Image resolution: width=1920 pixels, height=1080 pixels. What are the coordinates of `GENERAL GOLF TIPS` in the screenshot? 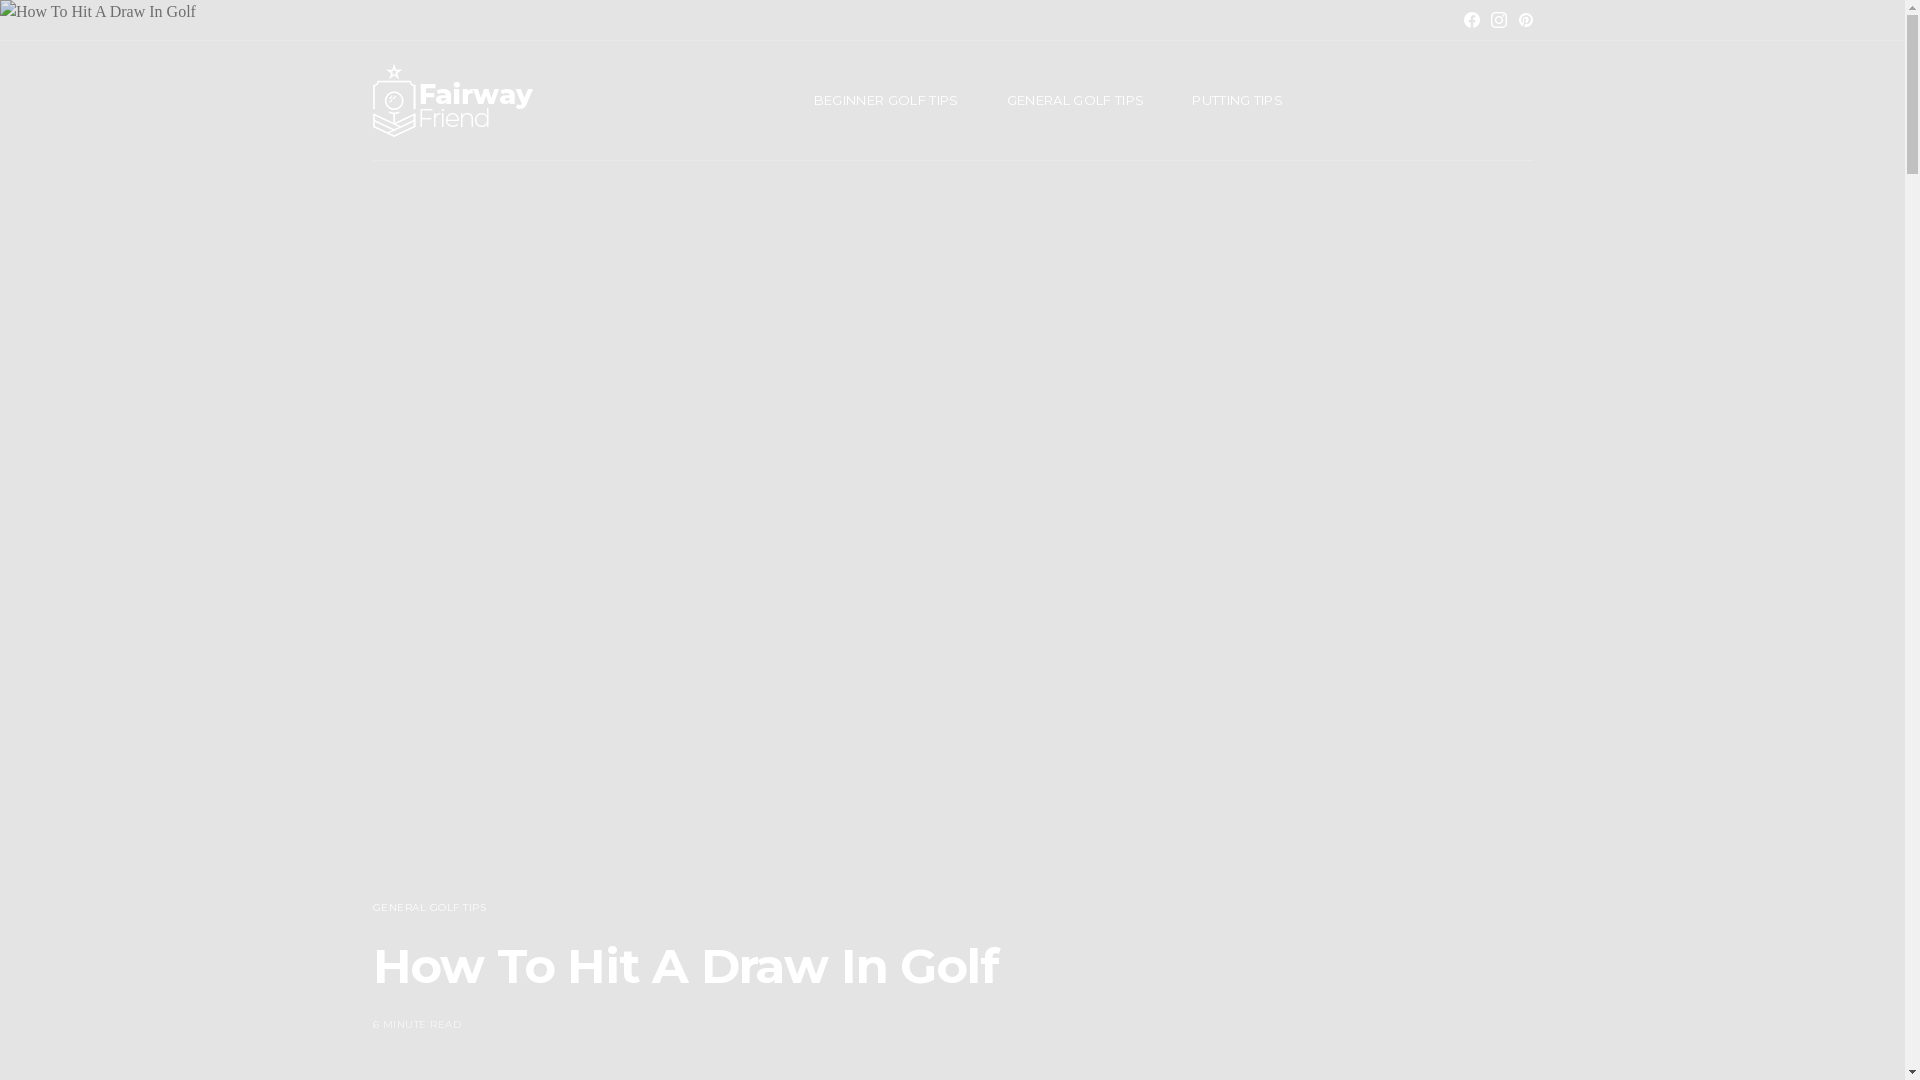 It's located at (429, 908).